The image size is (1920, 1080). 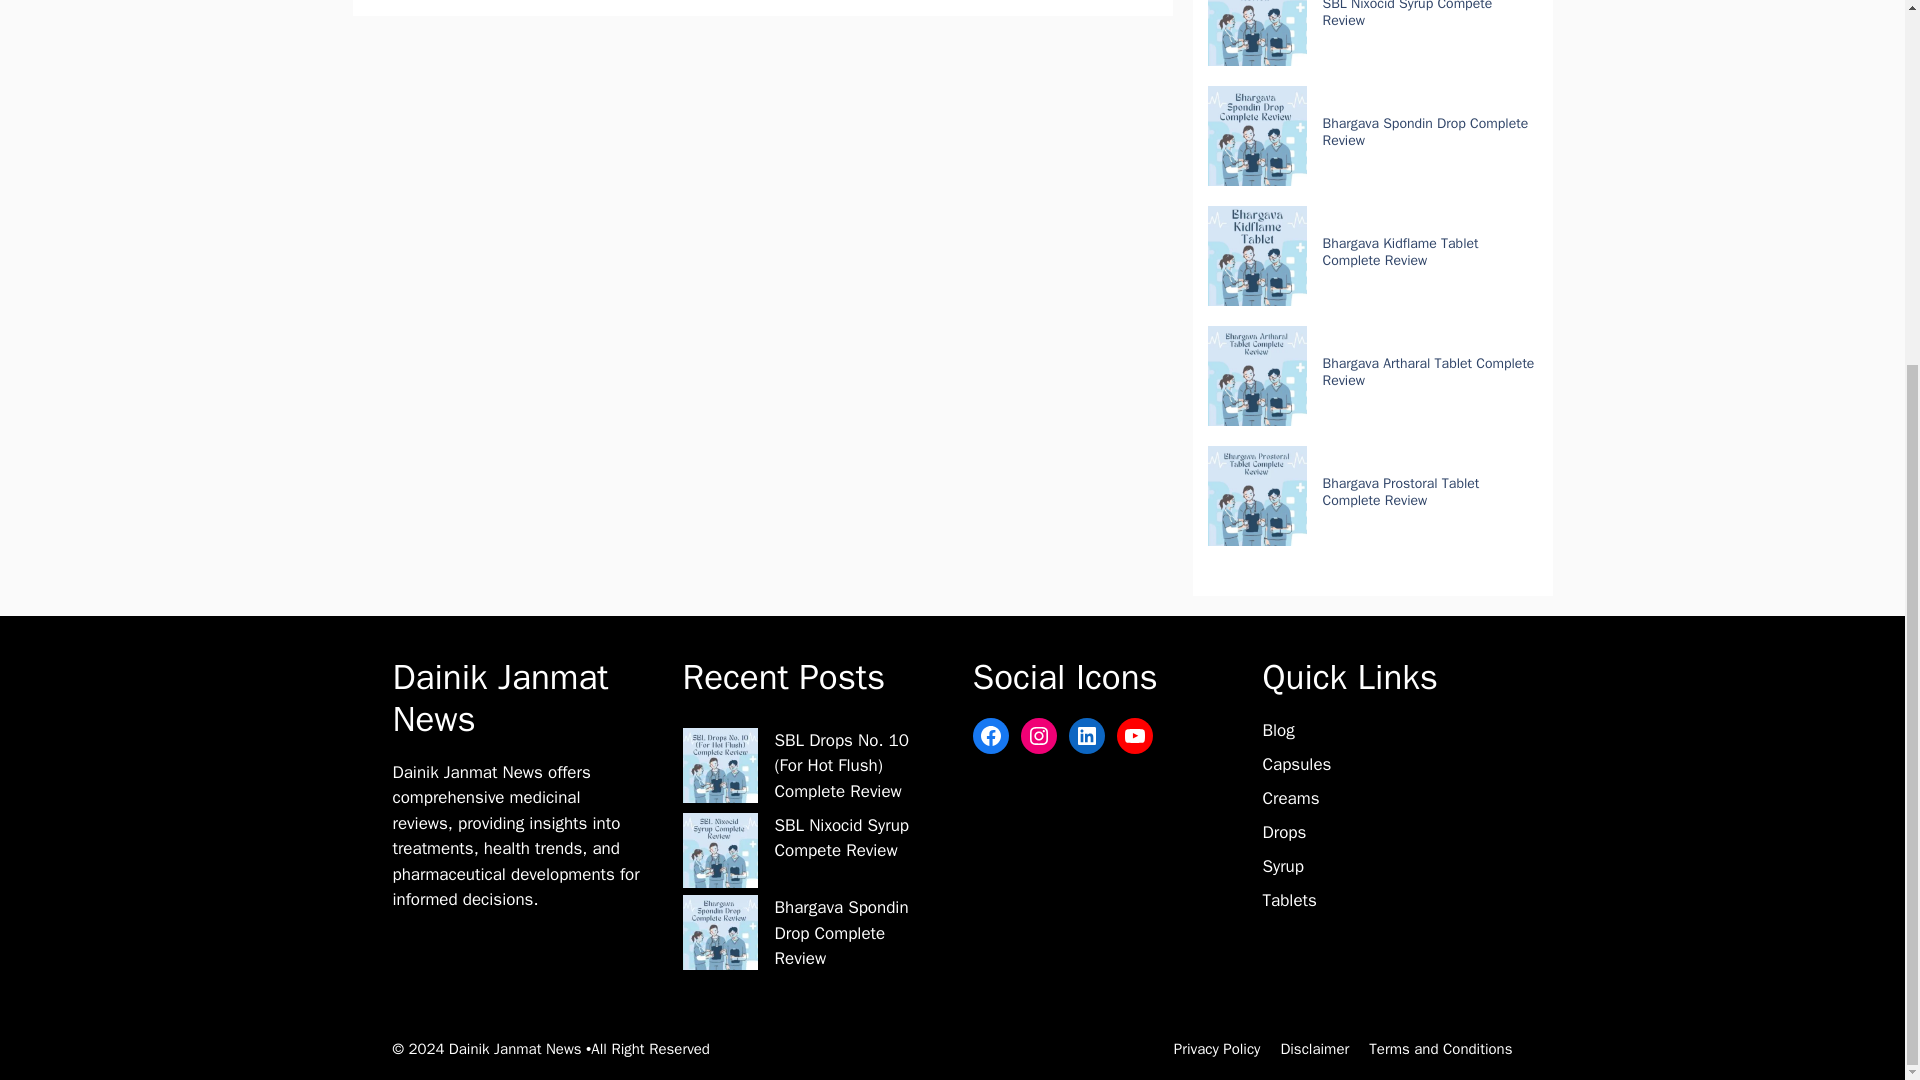 I want to click on Capsules, so click(x=1296, y=764).